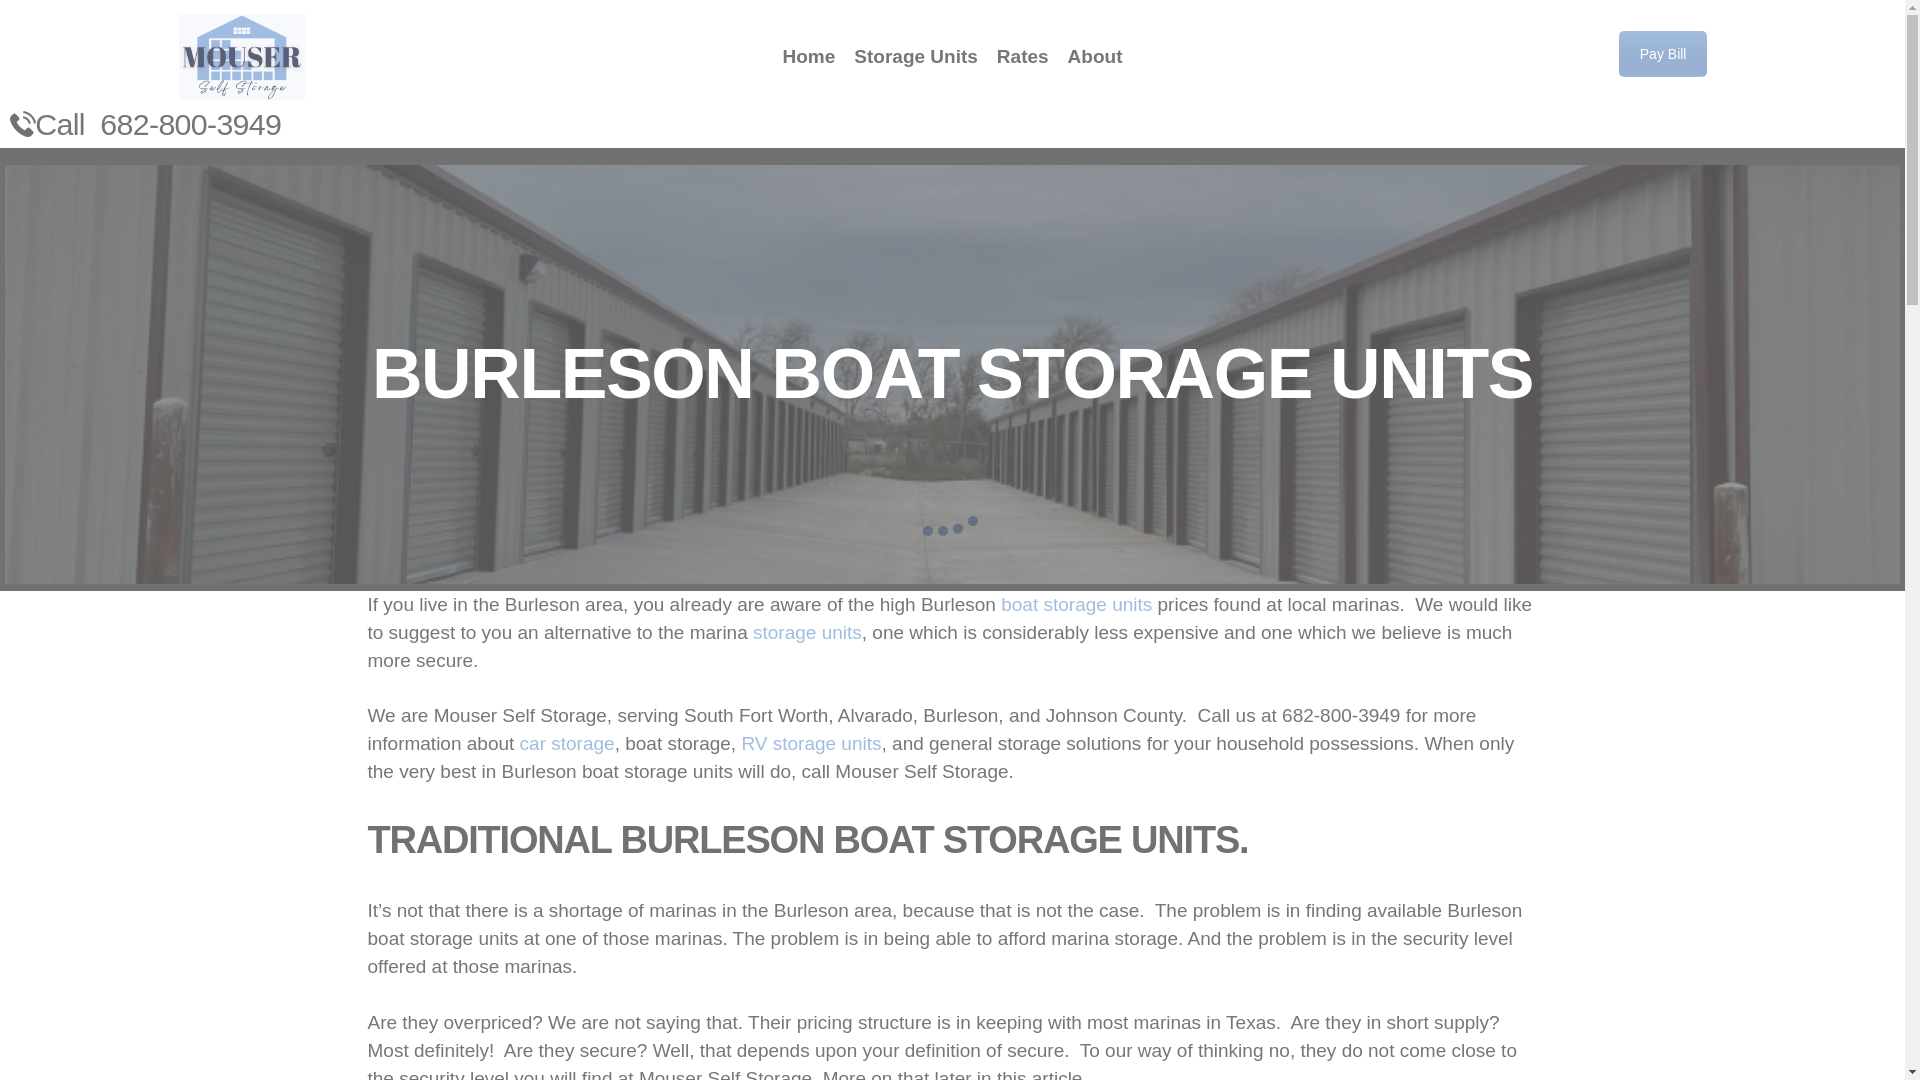  I want to click on Home, so click(808, 57).